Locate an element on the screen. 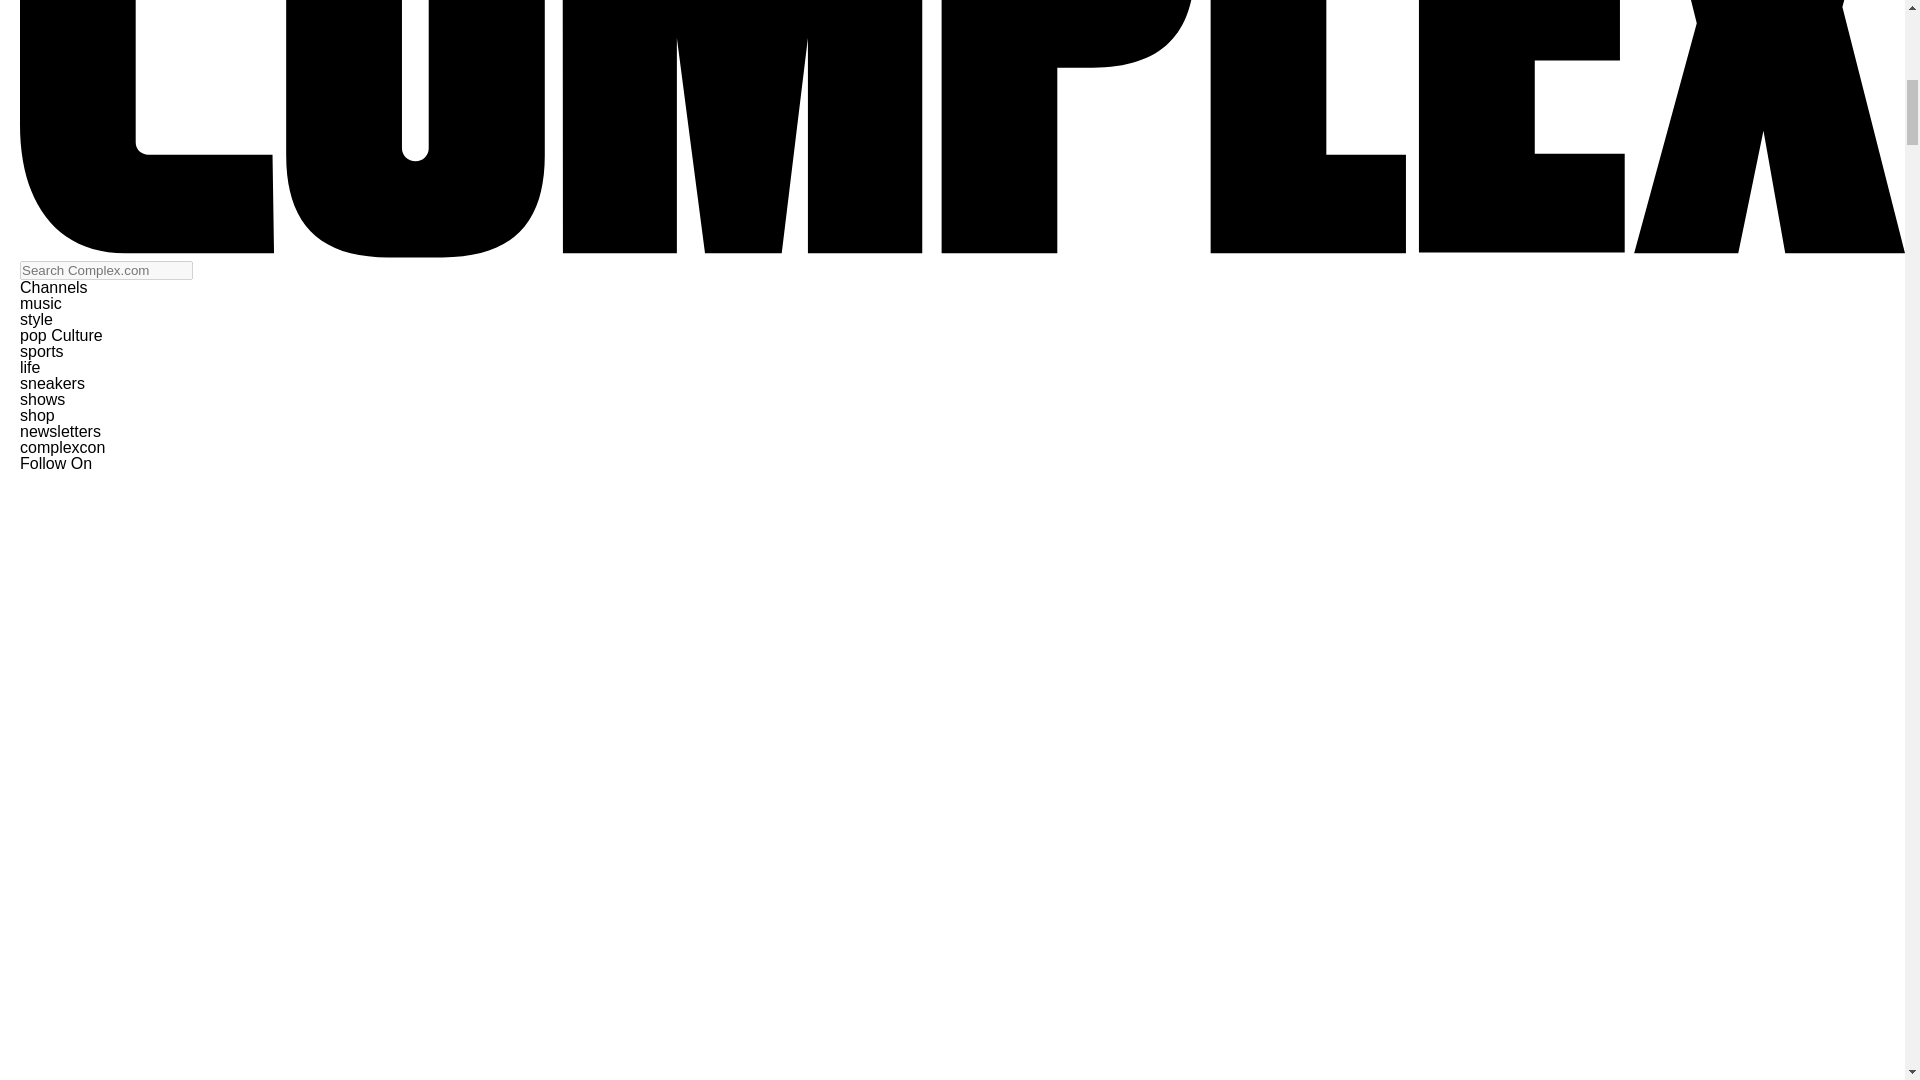 The width and height of the screenshot is (1920, 1080). life is located at coordinates (30, 366).